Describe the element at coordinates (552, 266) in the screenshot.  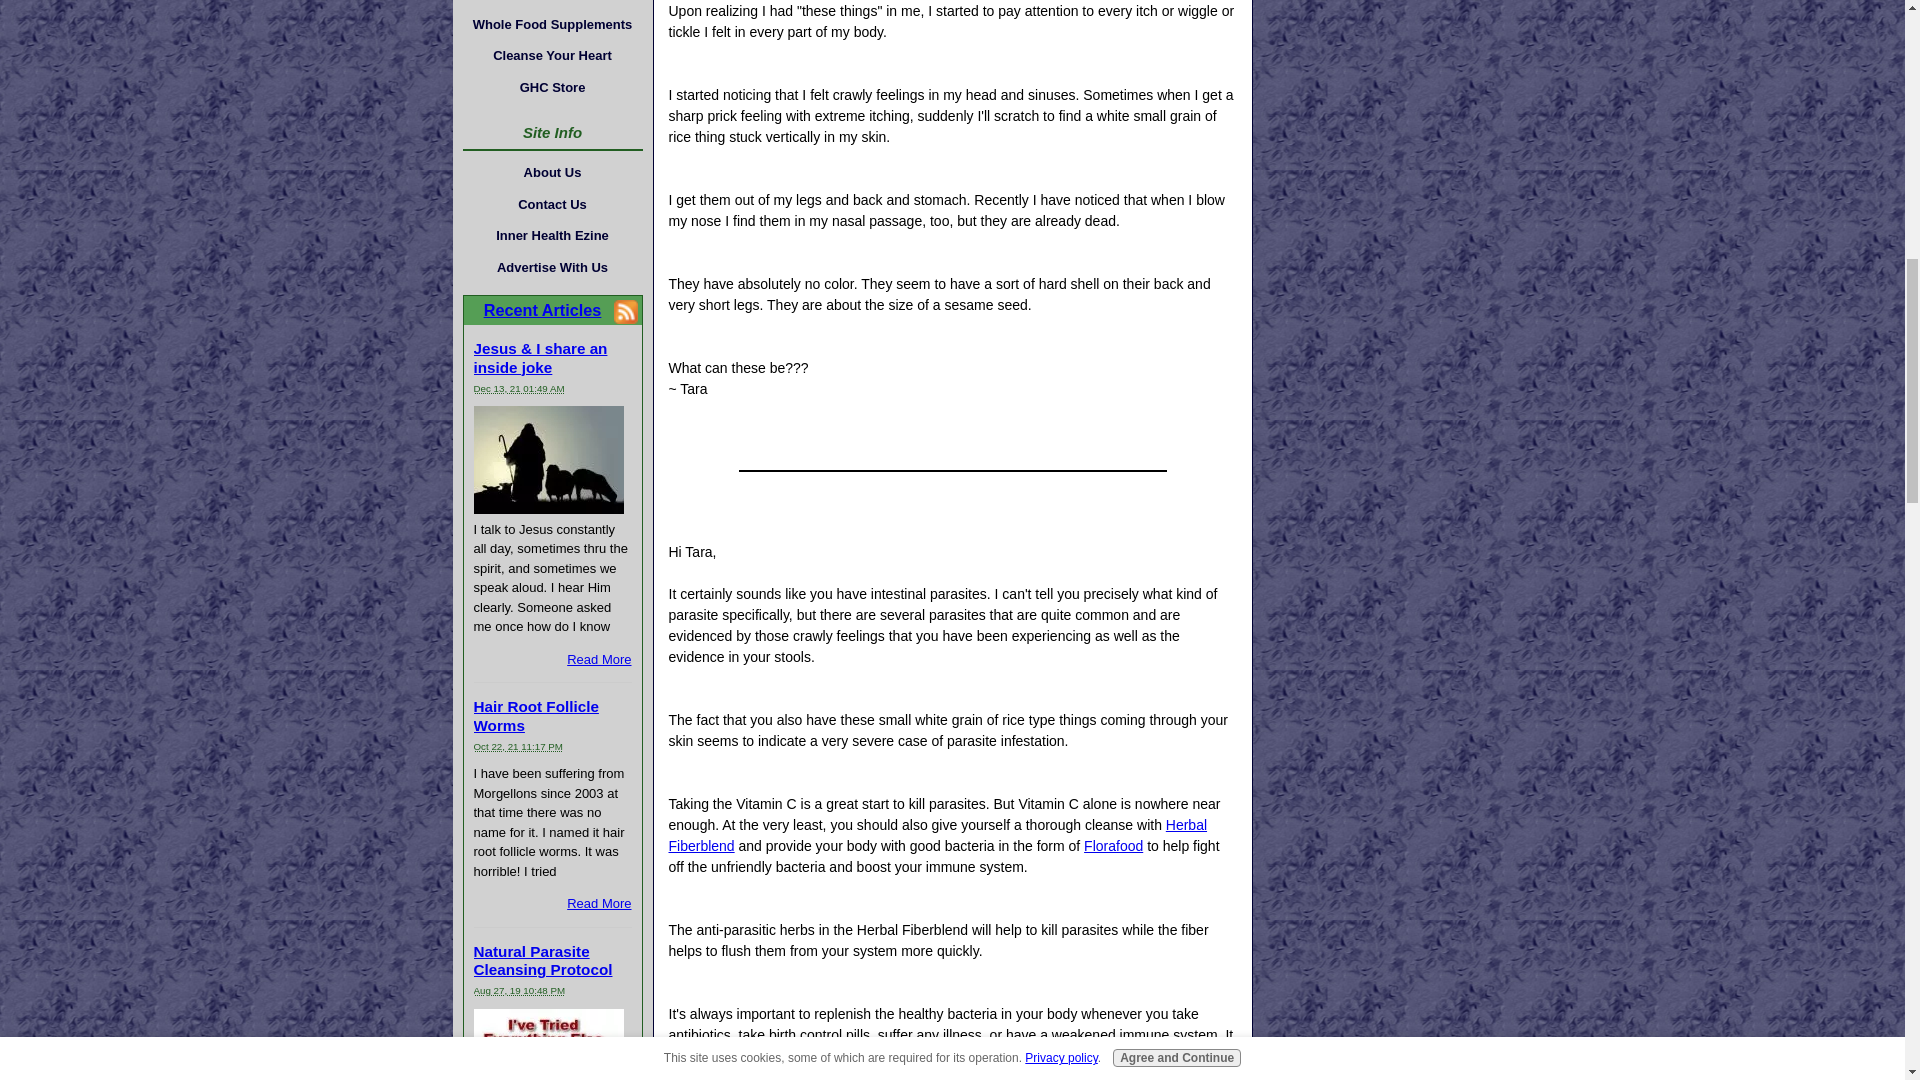
I see `Advertise With Us` at that location.